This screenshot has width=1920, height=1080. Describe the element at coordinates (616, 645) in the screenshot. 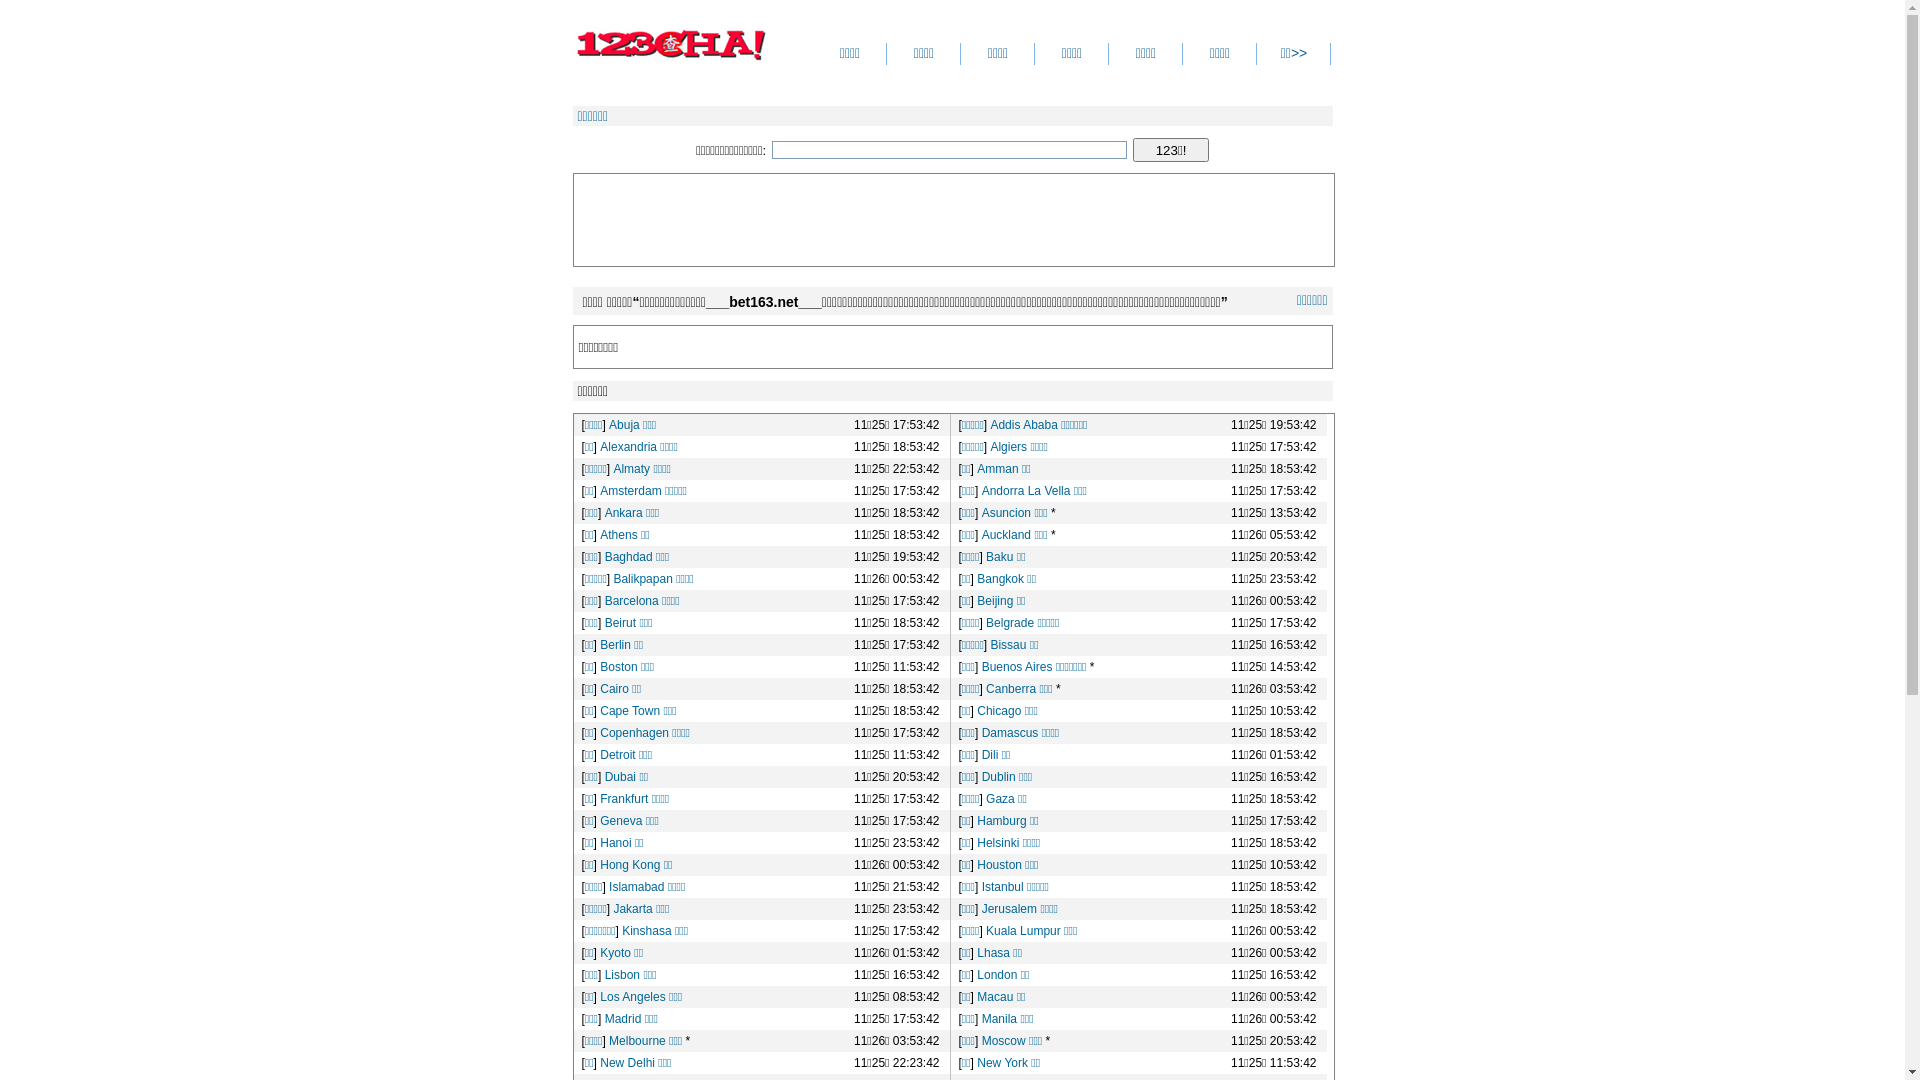

I see `Berlin` at that location.